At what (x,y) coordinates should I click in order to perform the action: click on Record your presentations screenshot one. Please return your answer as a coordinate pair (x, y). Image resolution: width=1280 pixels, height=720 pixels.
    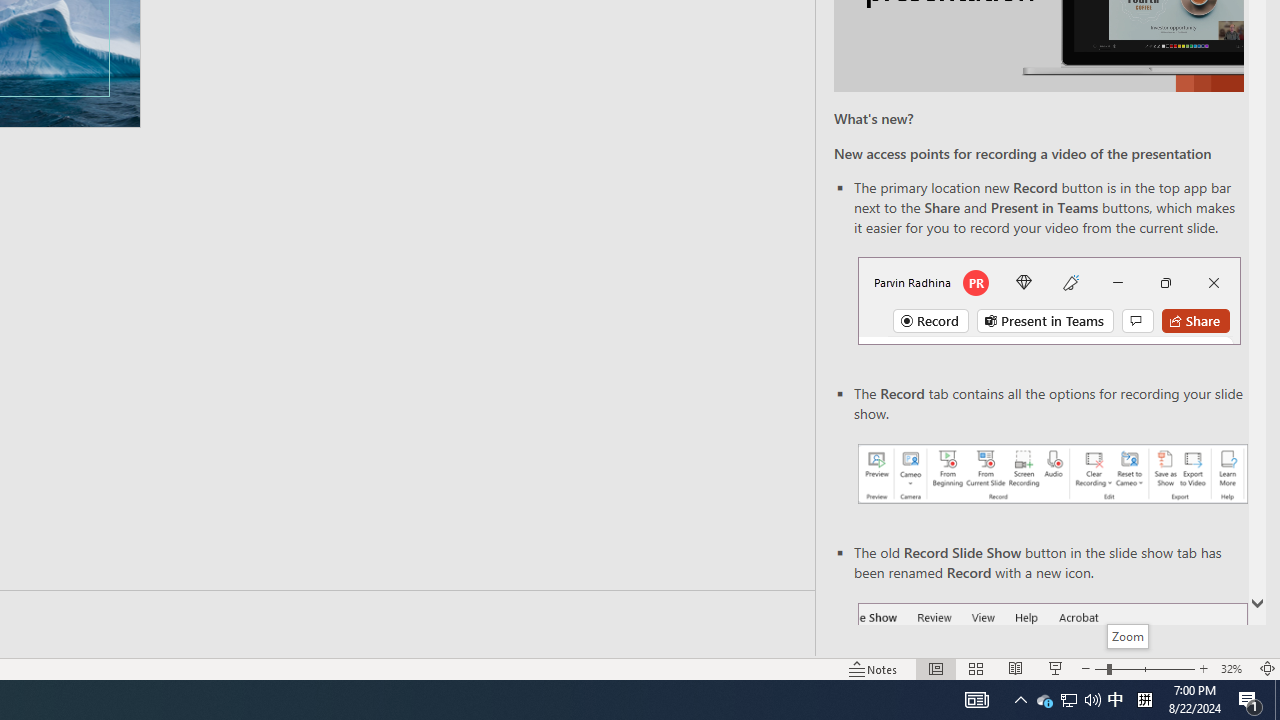
    Looking at the image, I should click on (1052, 474).